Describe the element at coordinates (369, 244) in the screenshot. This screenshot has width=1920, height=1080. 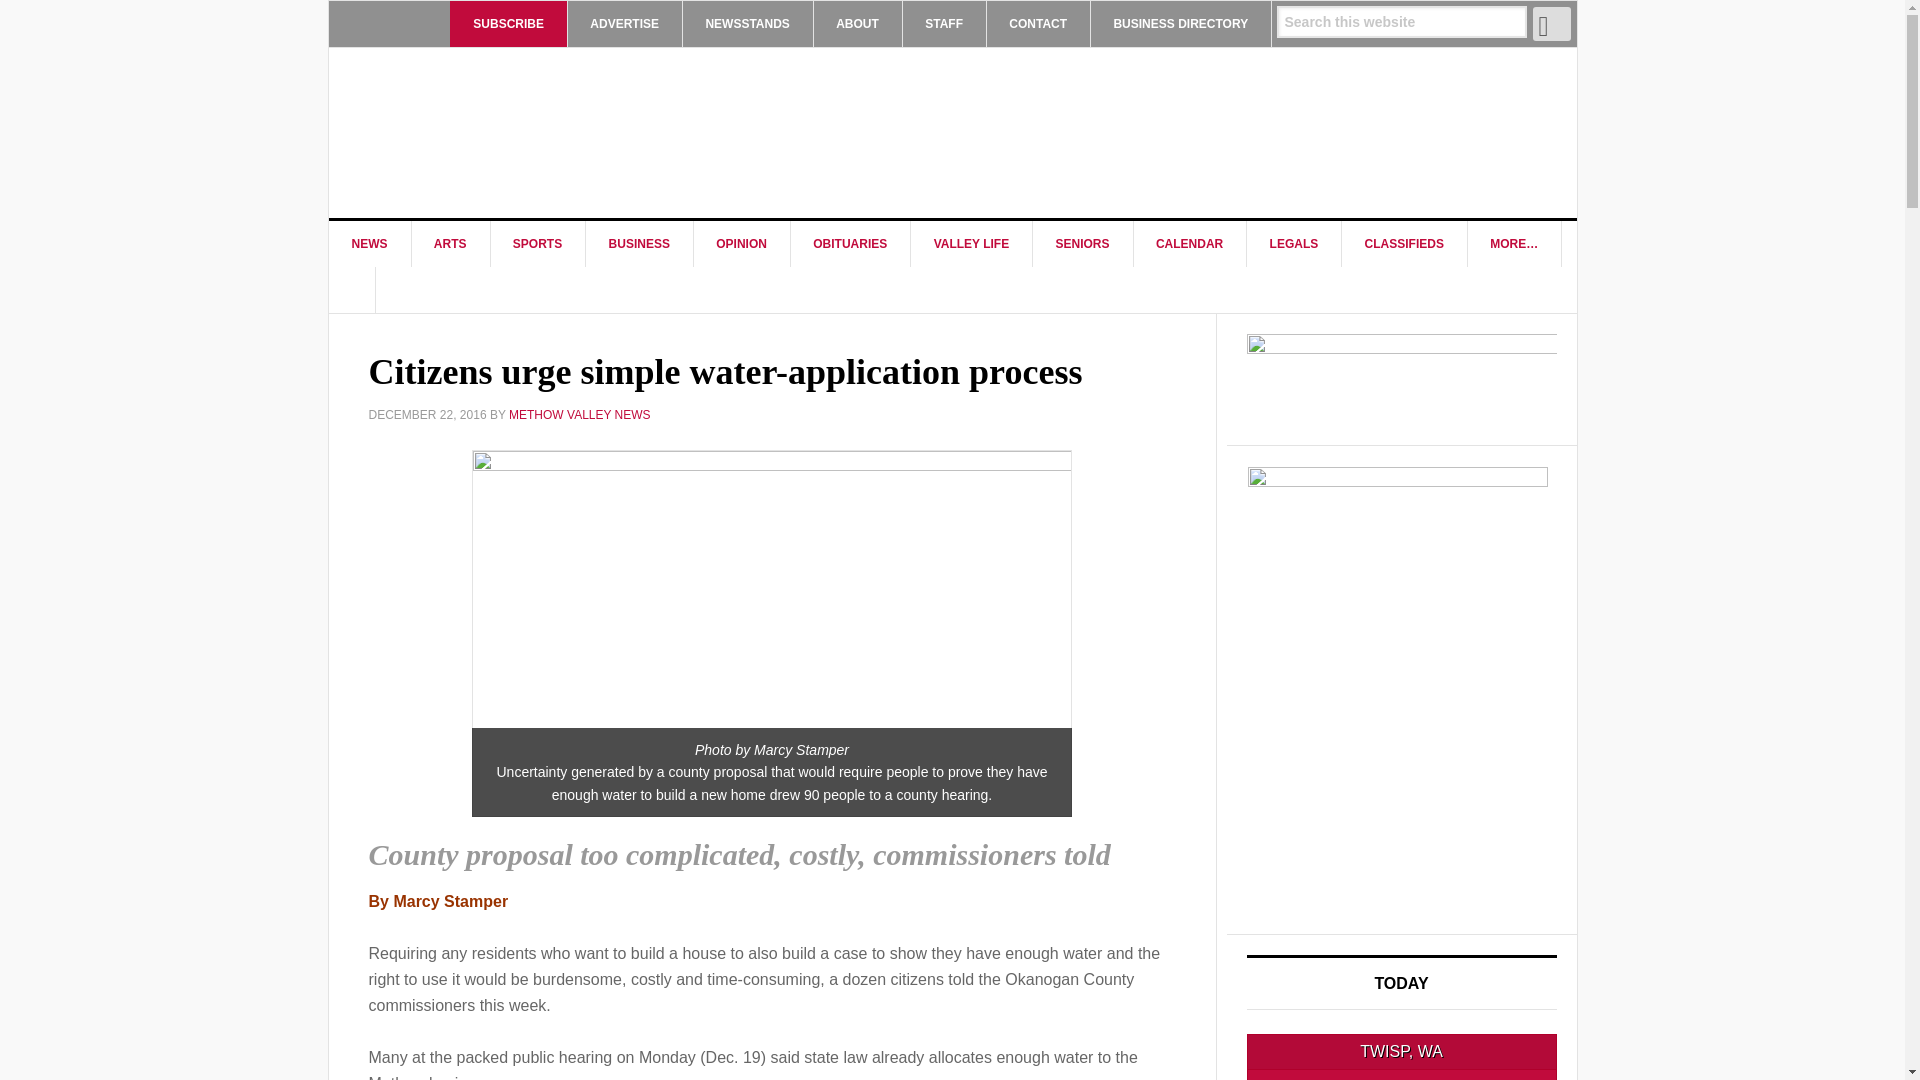
I see `NEWS` at that location.